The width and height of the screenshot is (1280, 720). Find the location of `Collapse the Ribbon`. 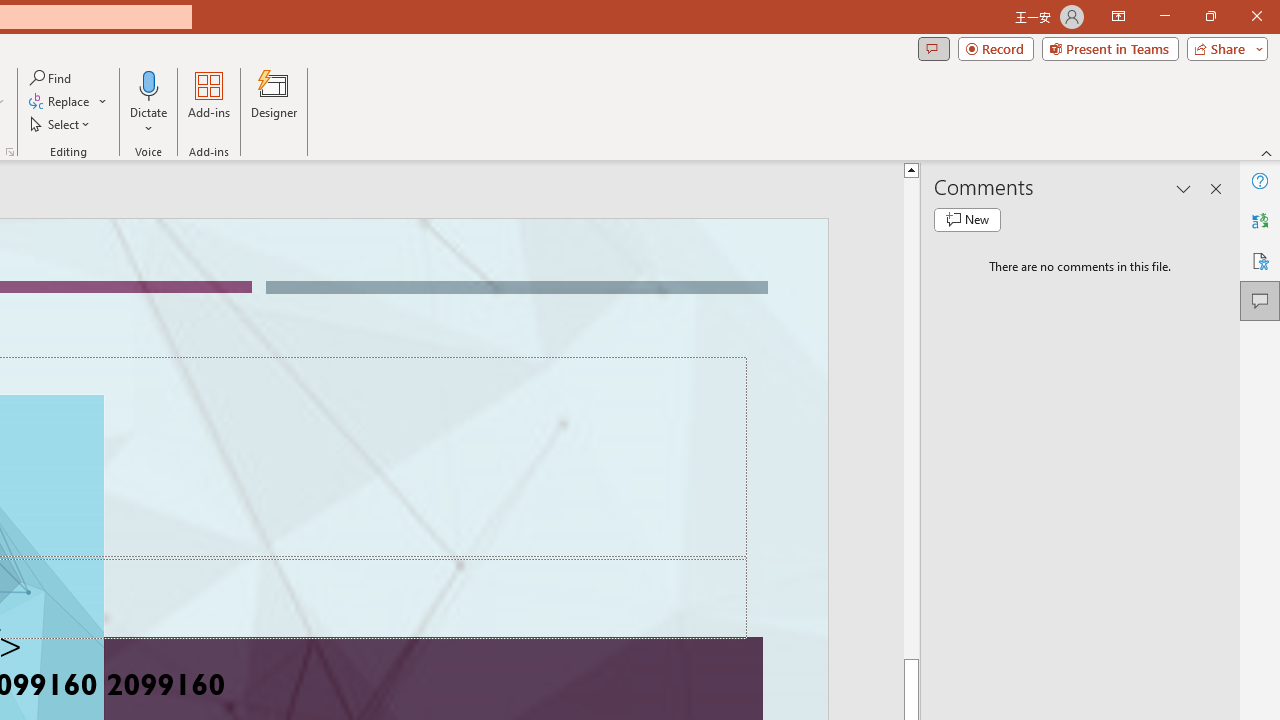

Collapse the Ribbon is located at coordinates (1267, 152).